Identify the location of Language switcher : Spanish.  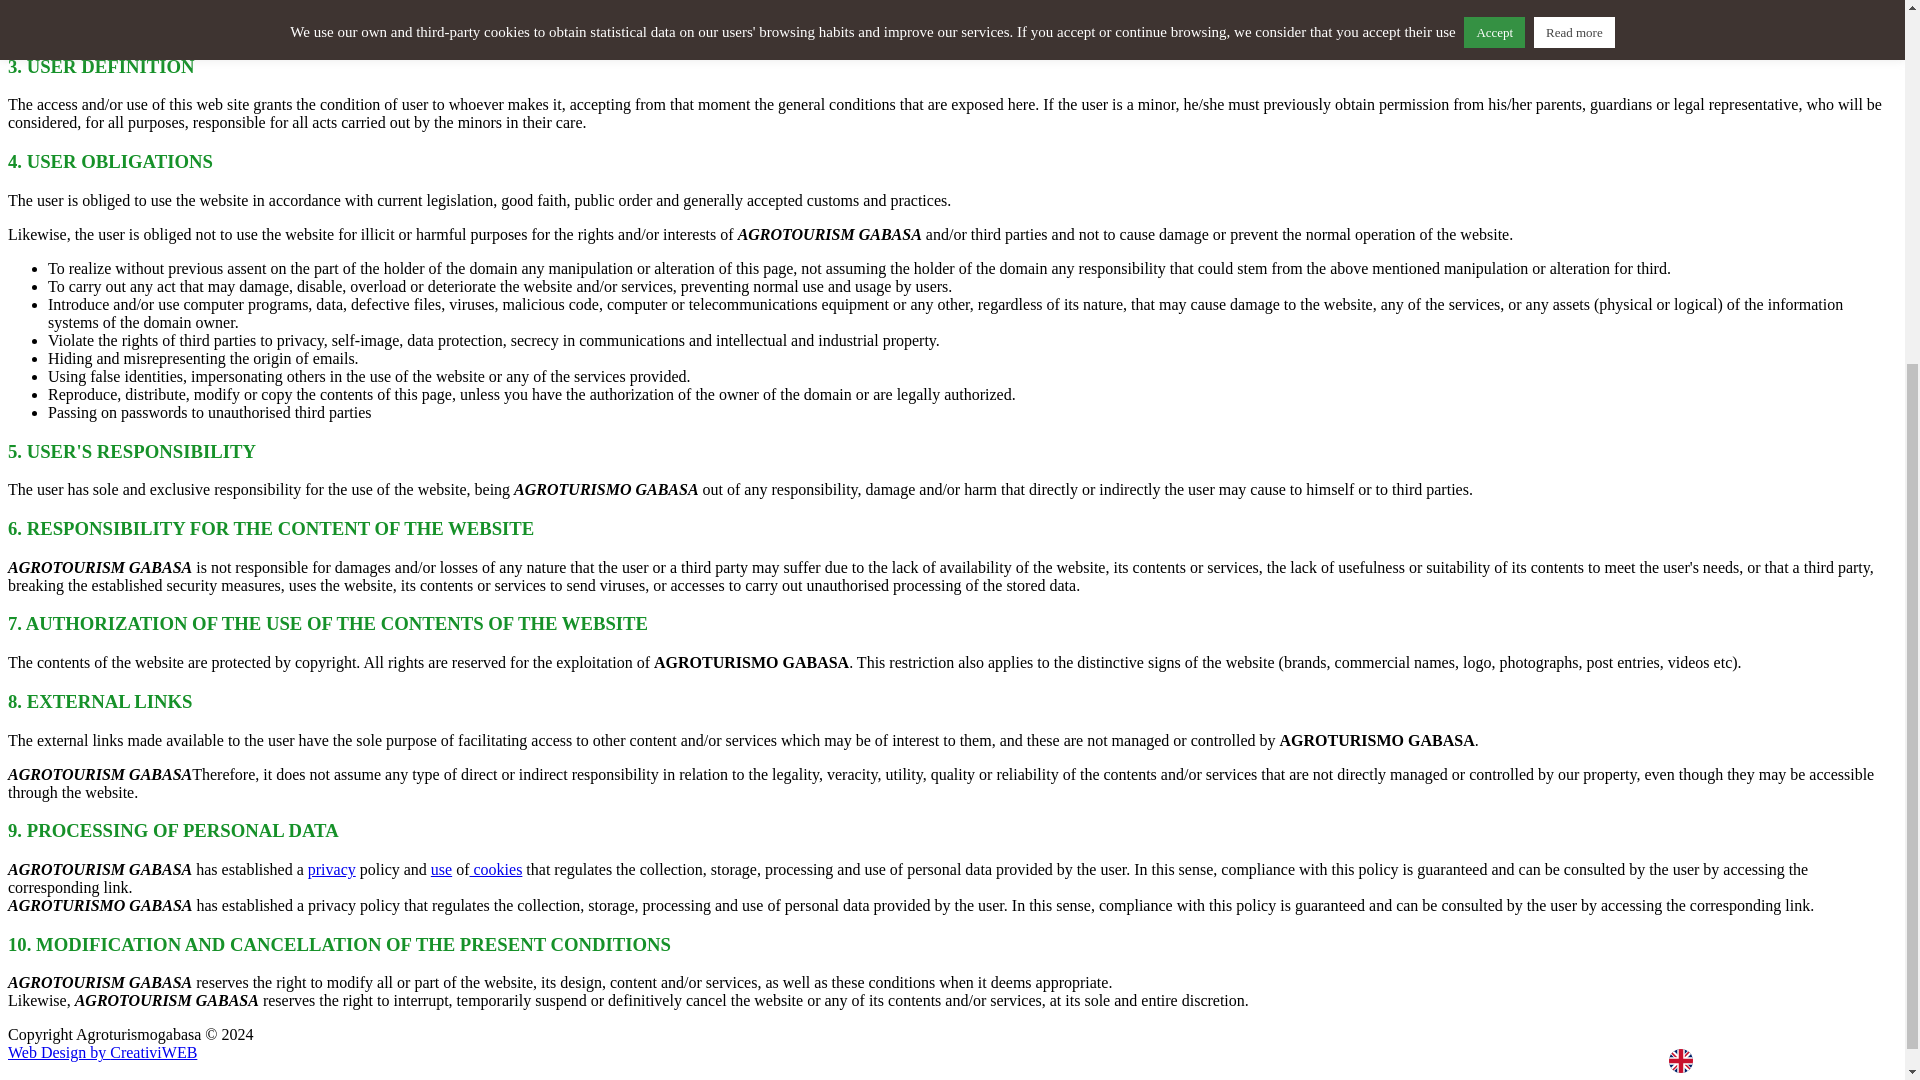
(1730, 507).